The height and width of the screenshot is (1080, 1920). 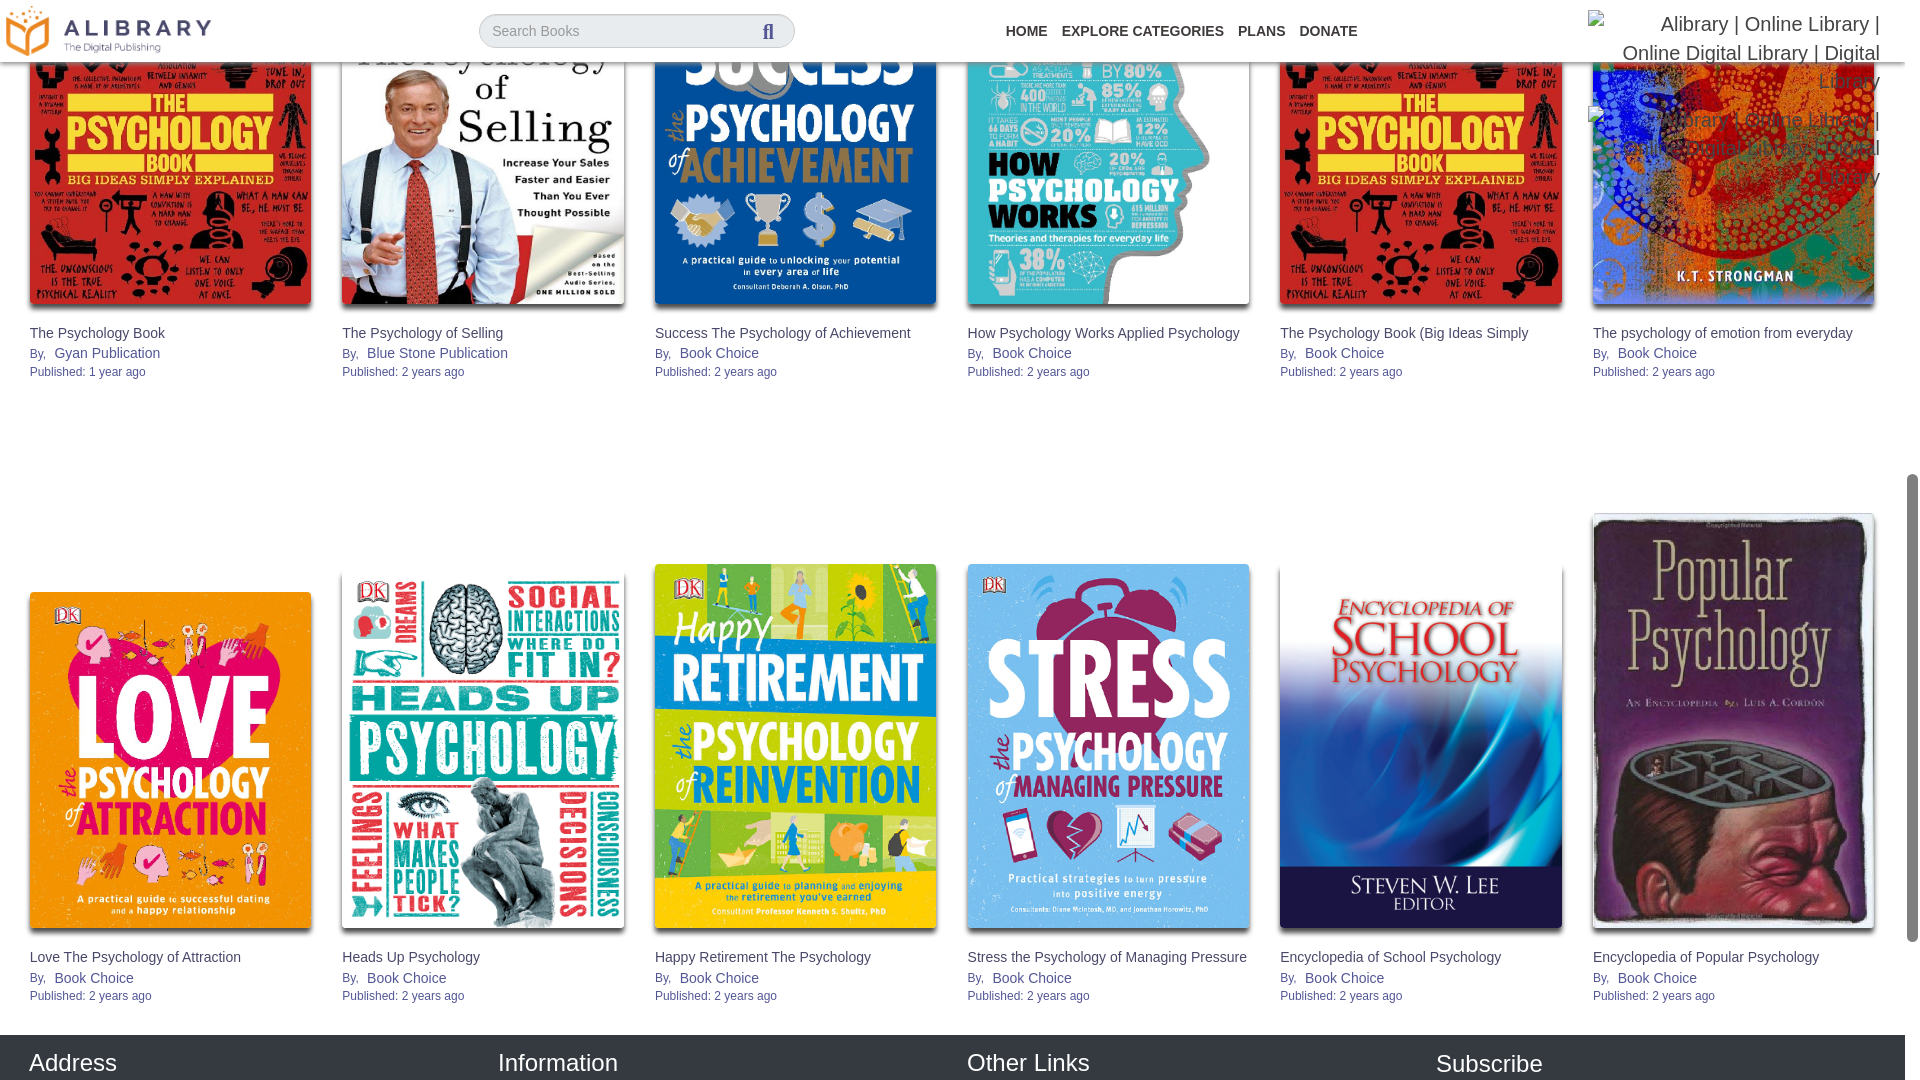 What do you see at coordinates (720, 353) in the screenshot?
I see `Book Choice` at bounding box center [720, 353].